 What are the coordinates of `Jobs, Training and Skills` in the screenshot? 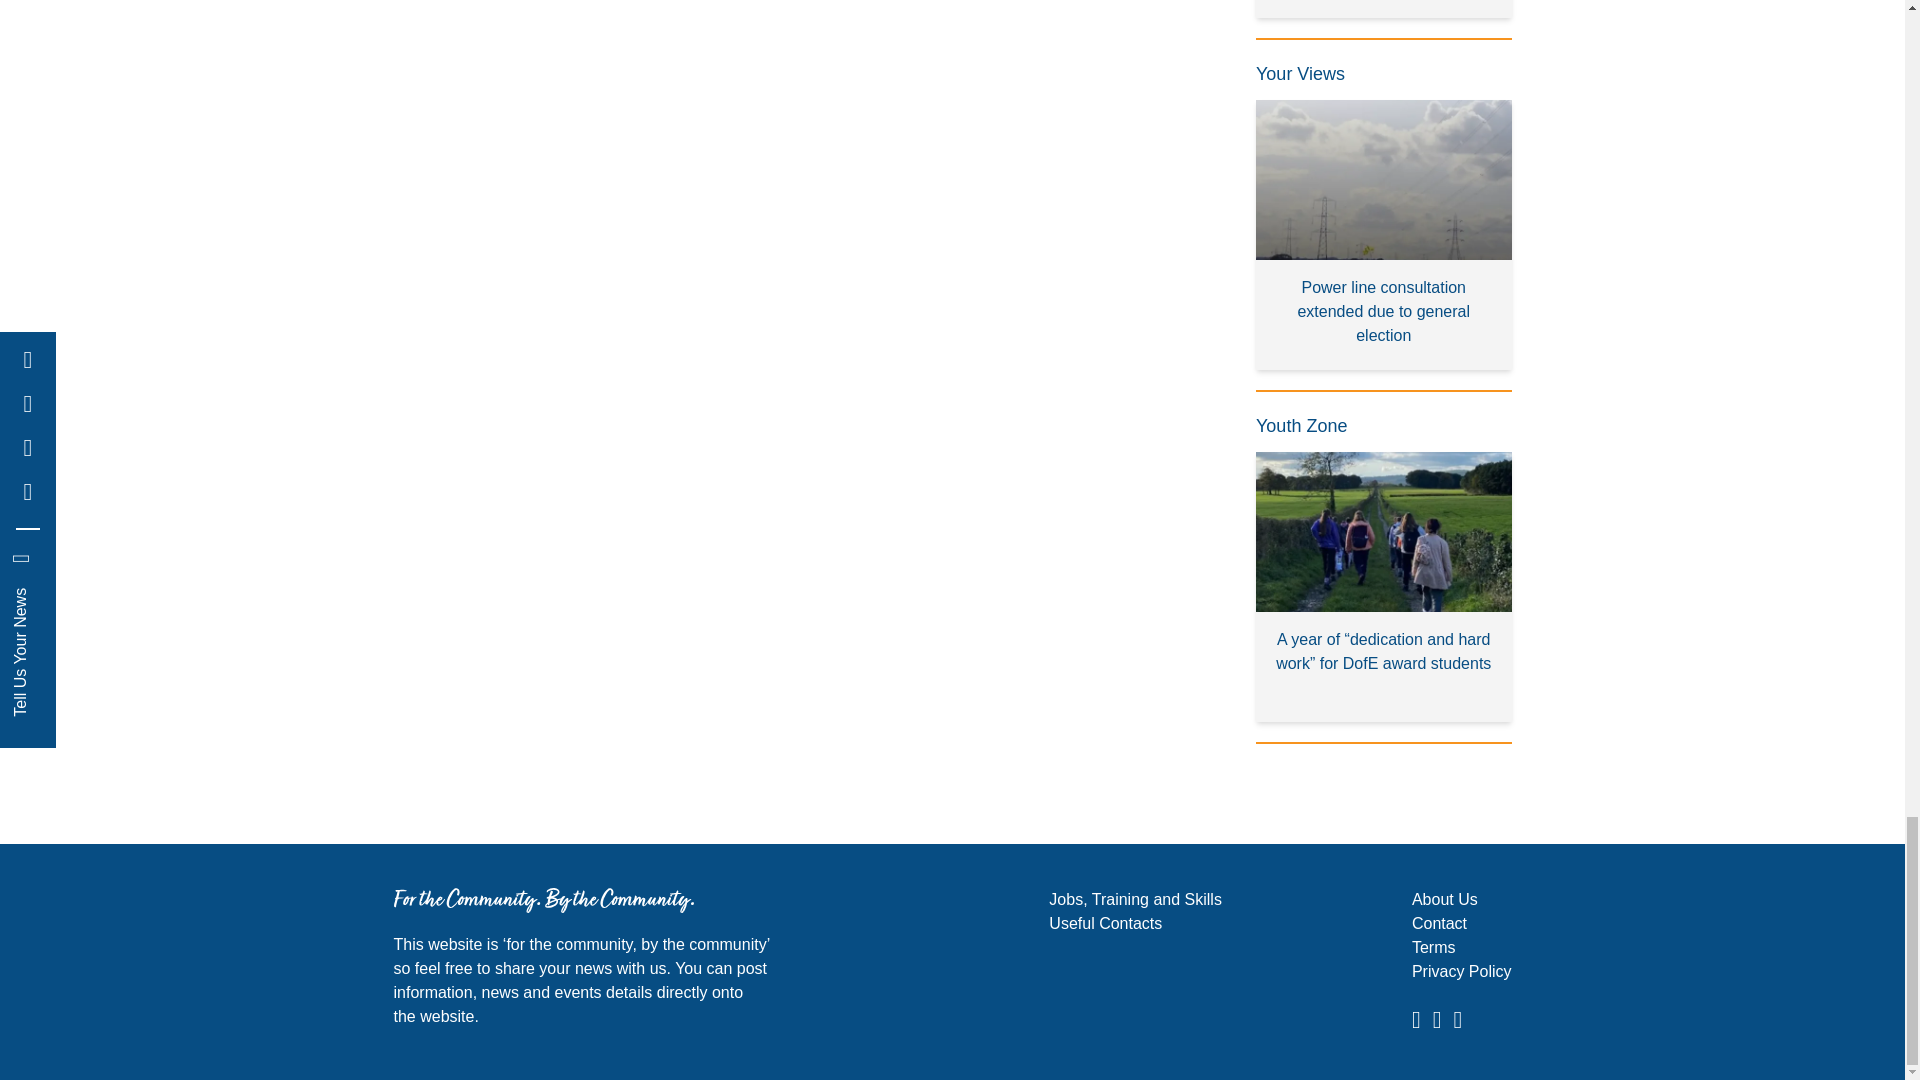 It's located at (1134, 900).